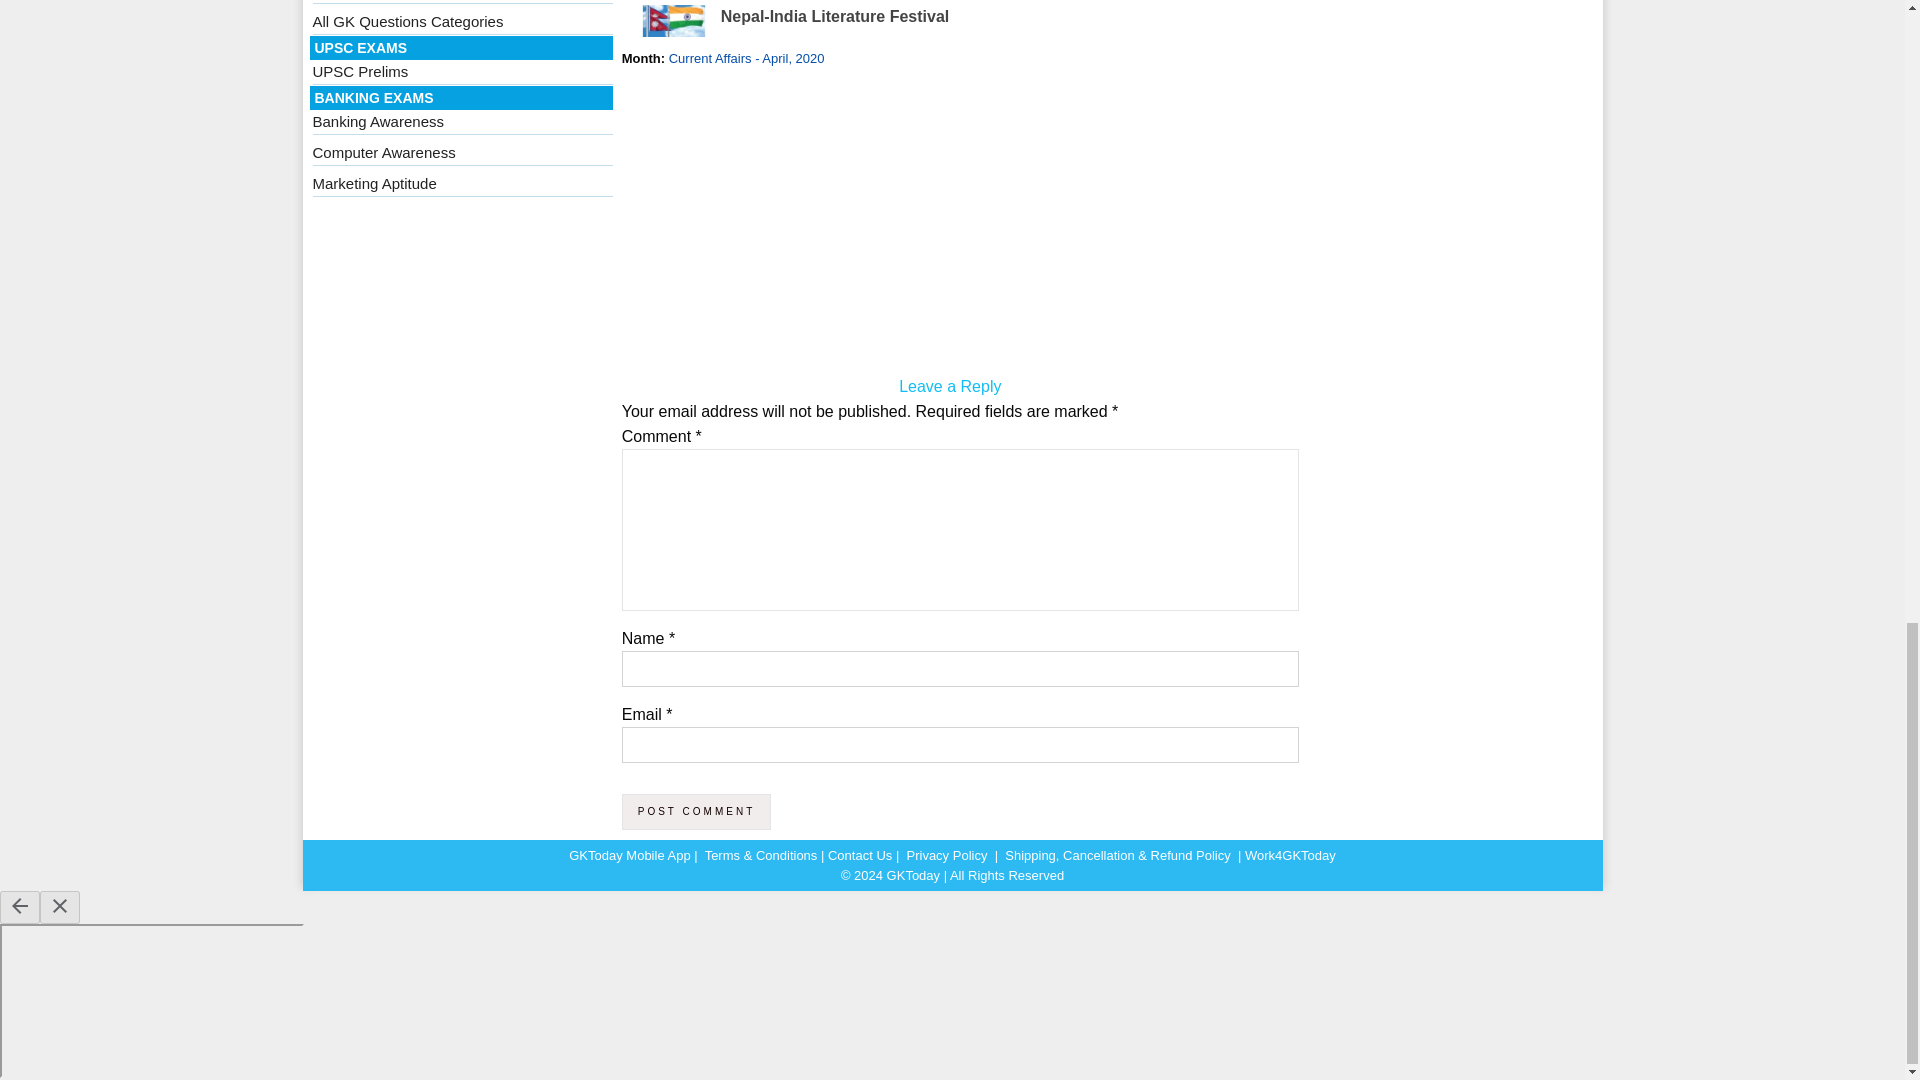 The height and width of the screenshot is (1080, 1920). What do you see at coordinates (836, 16) in the screenshot?
I see `Nepal-India Literature Festival` at bounding box center [836, 16].